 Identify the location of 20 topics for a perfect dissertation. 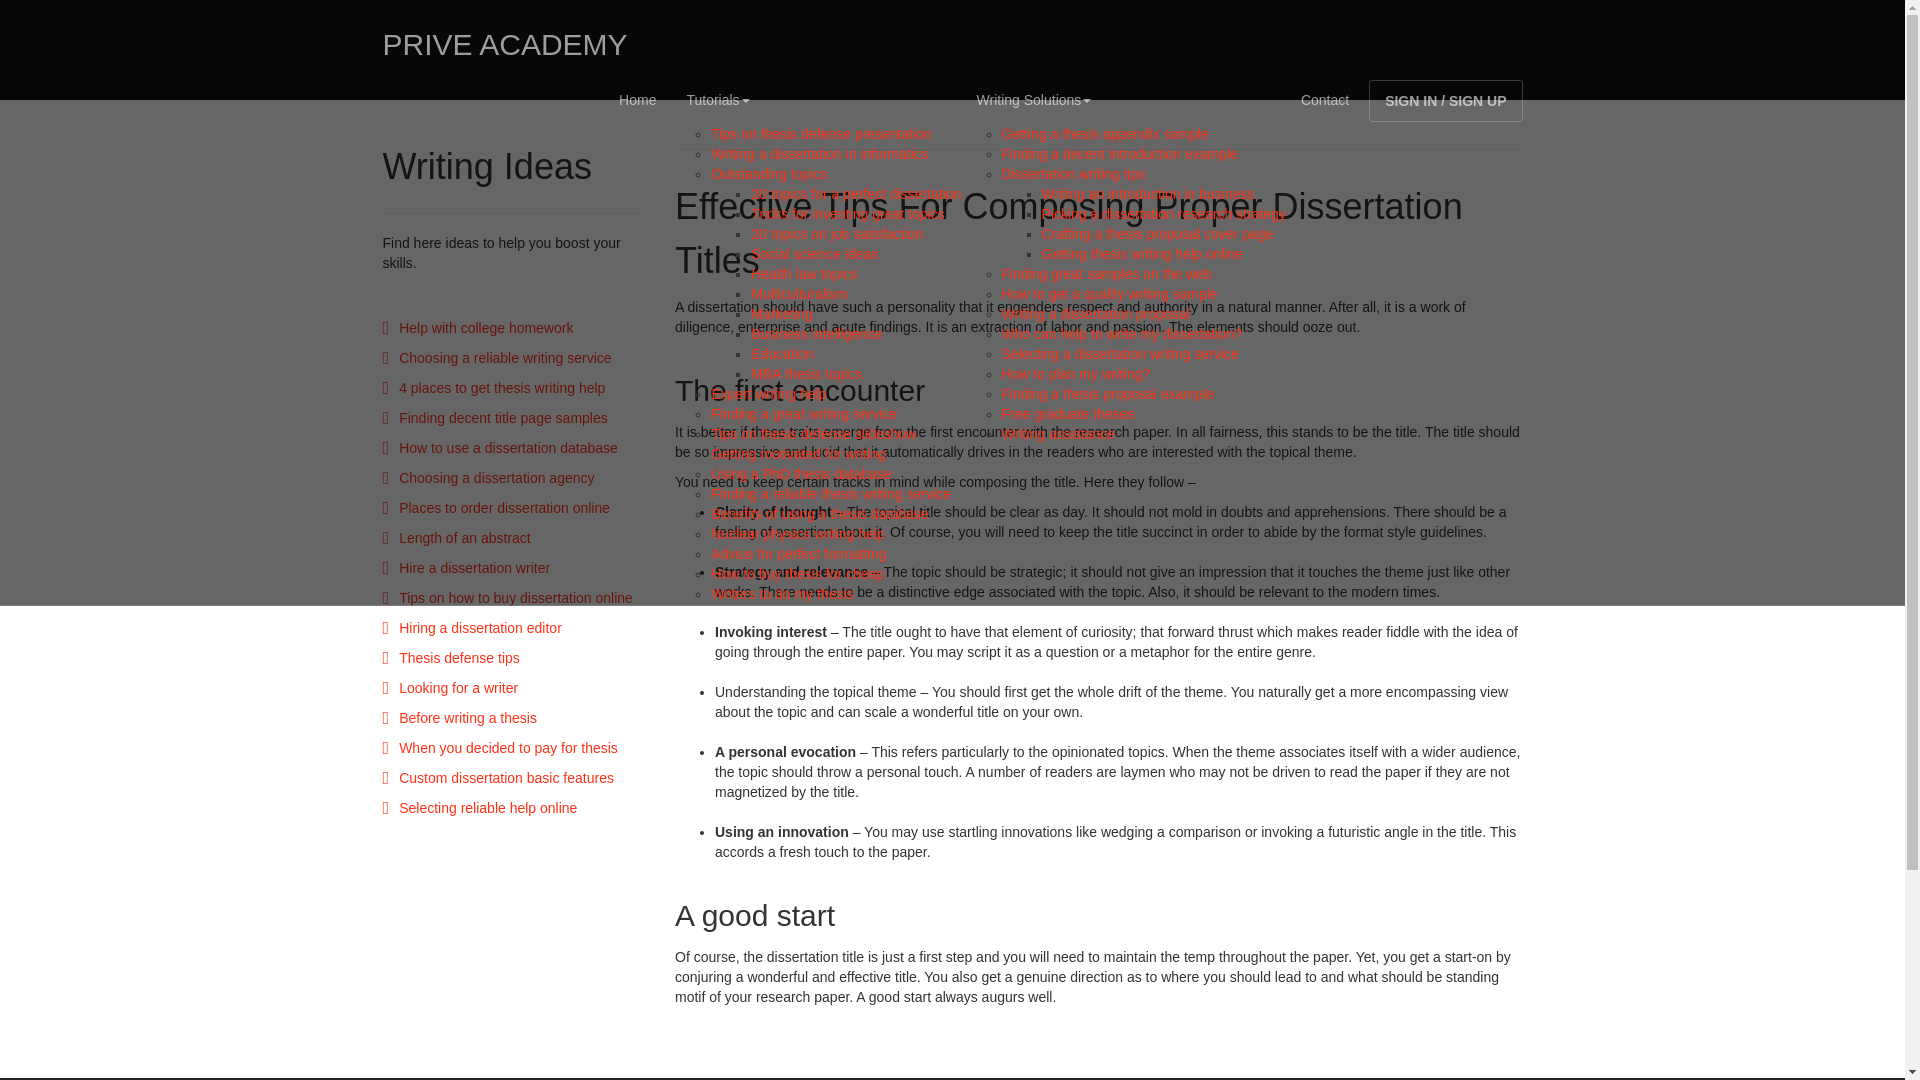
(856, 193).